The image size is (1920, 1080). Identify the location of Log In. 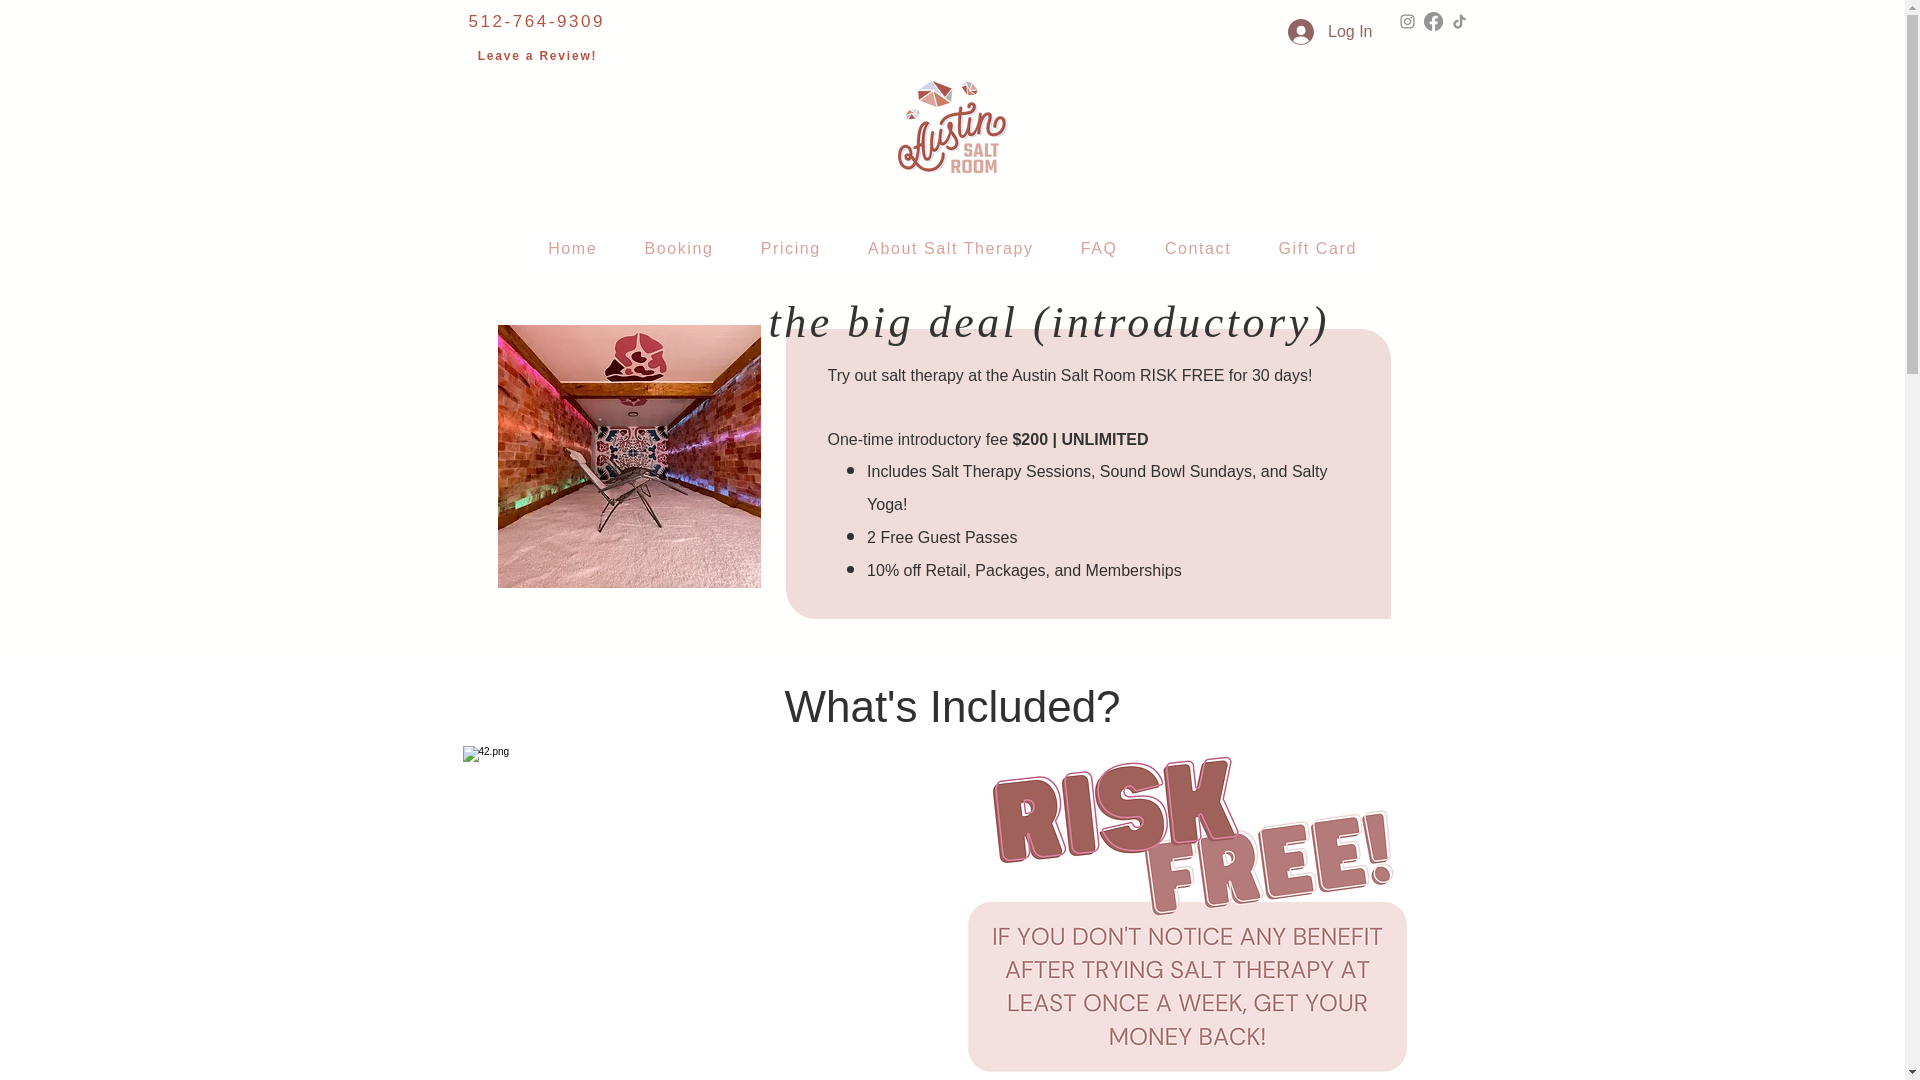
(1330, 31).